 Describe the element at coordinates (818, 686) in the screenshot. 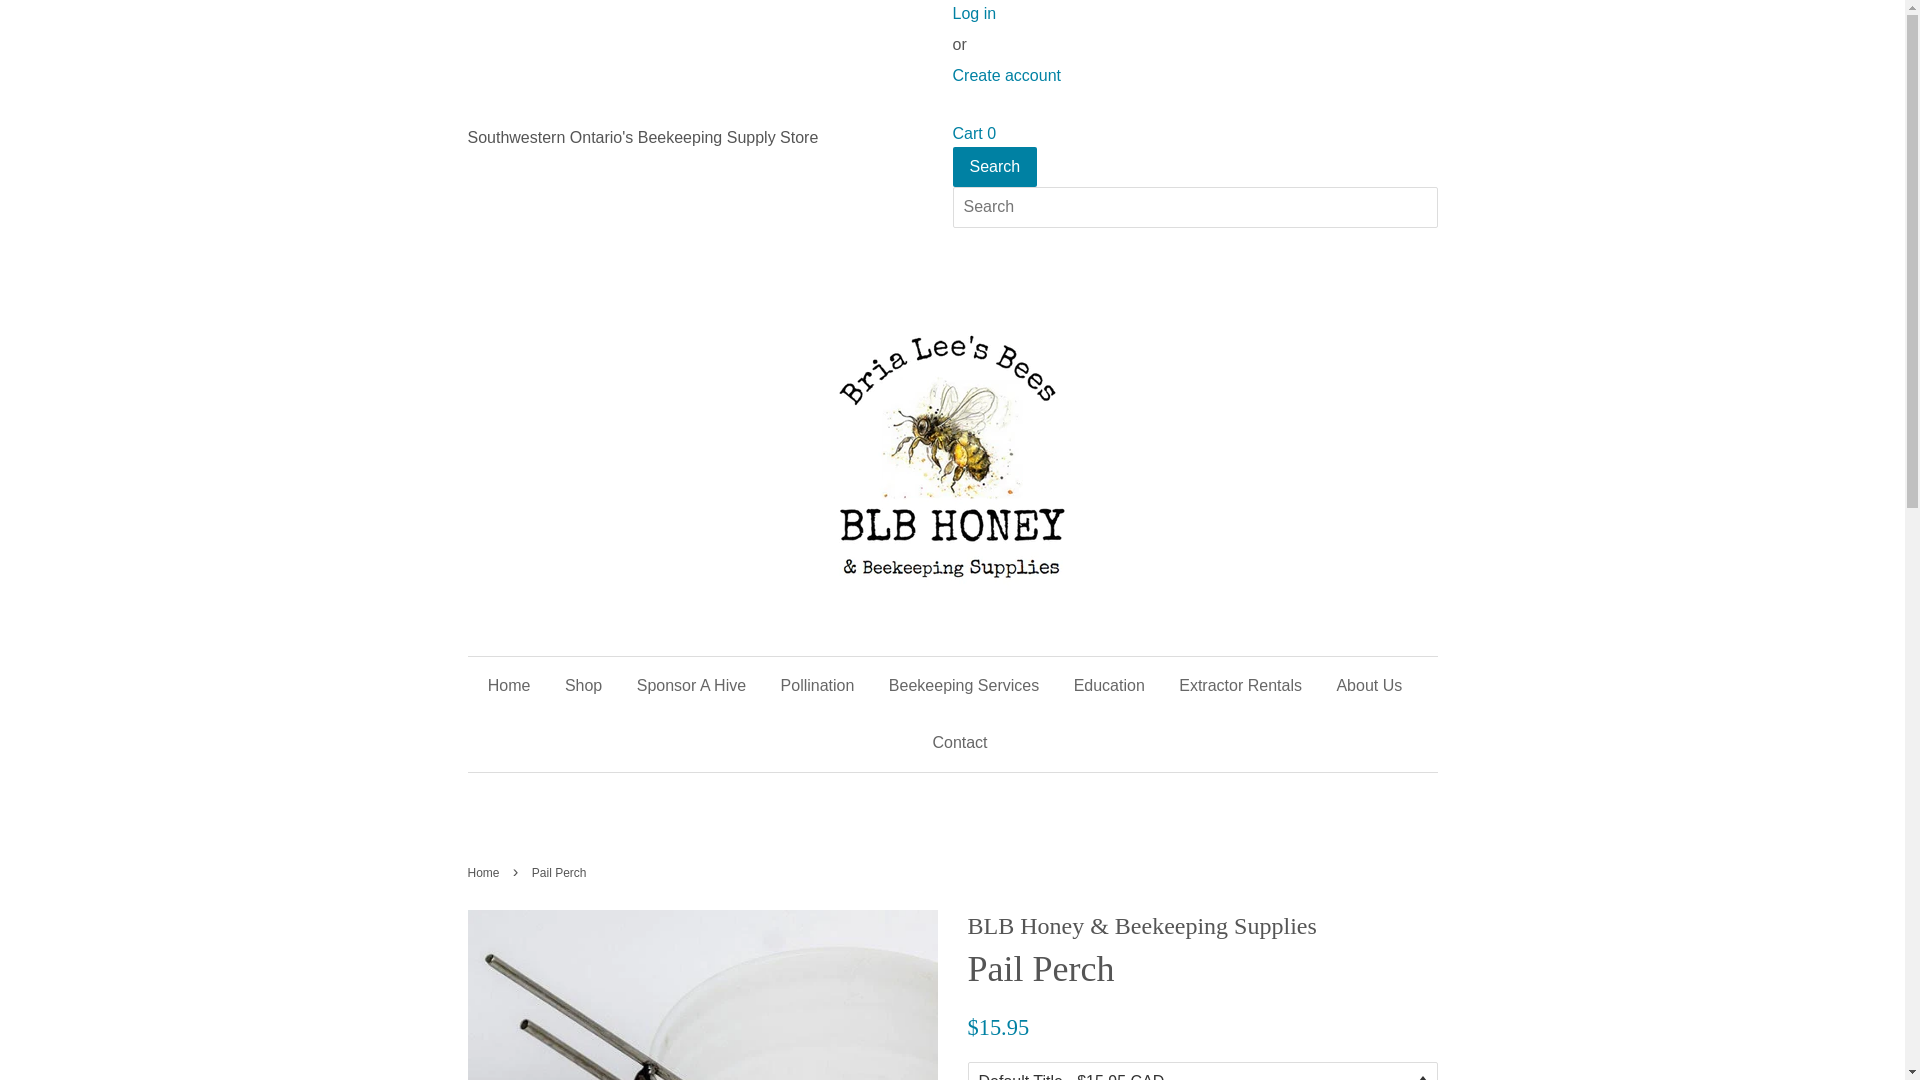

I see `Pollination` at that location.